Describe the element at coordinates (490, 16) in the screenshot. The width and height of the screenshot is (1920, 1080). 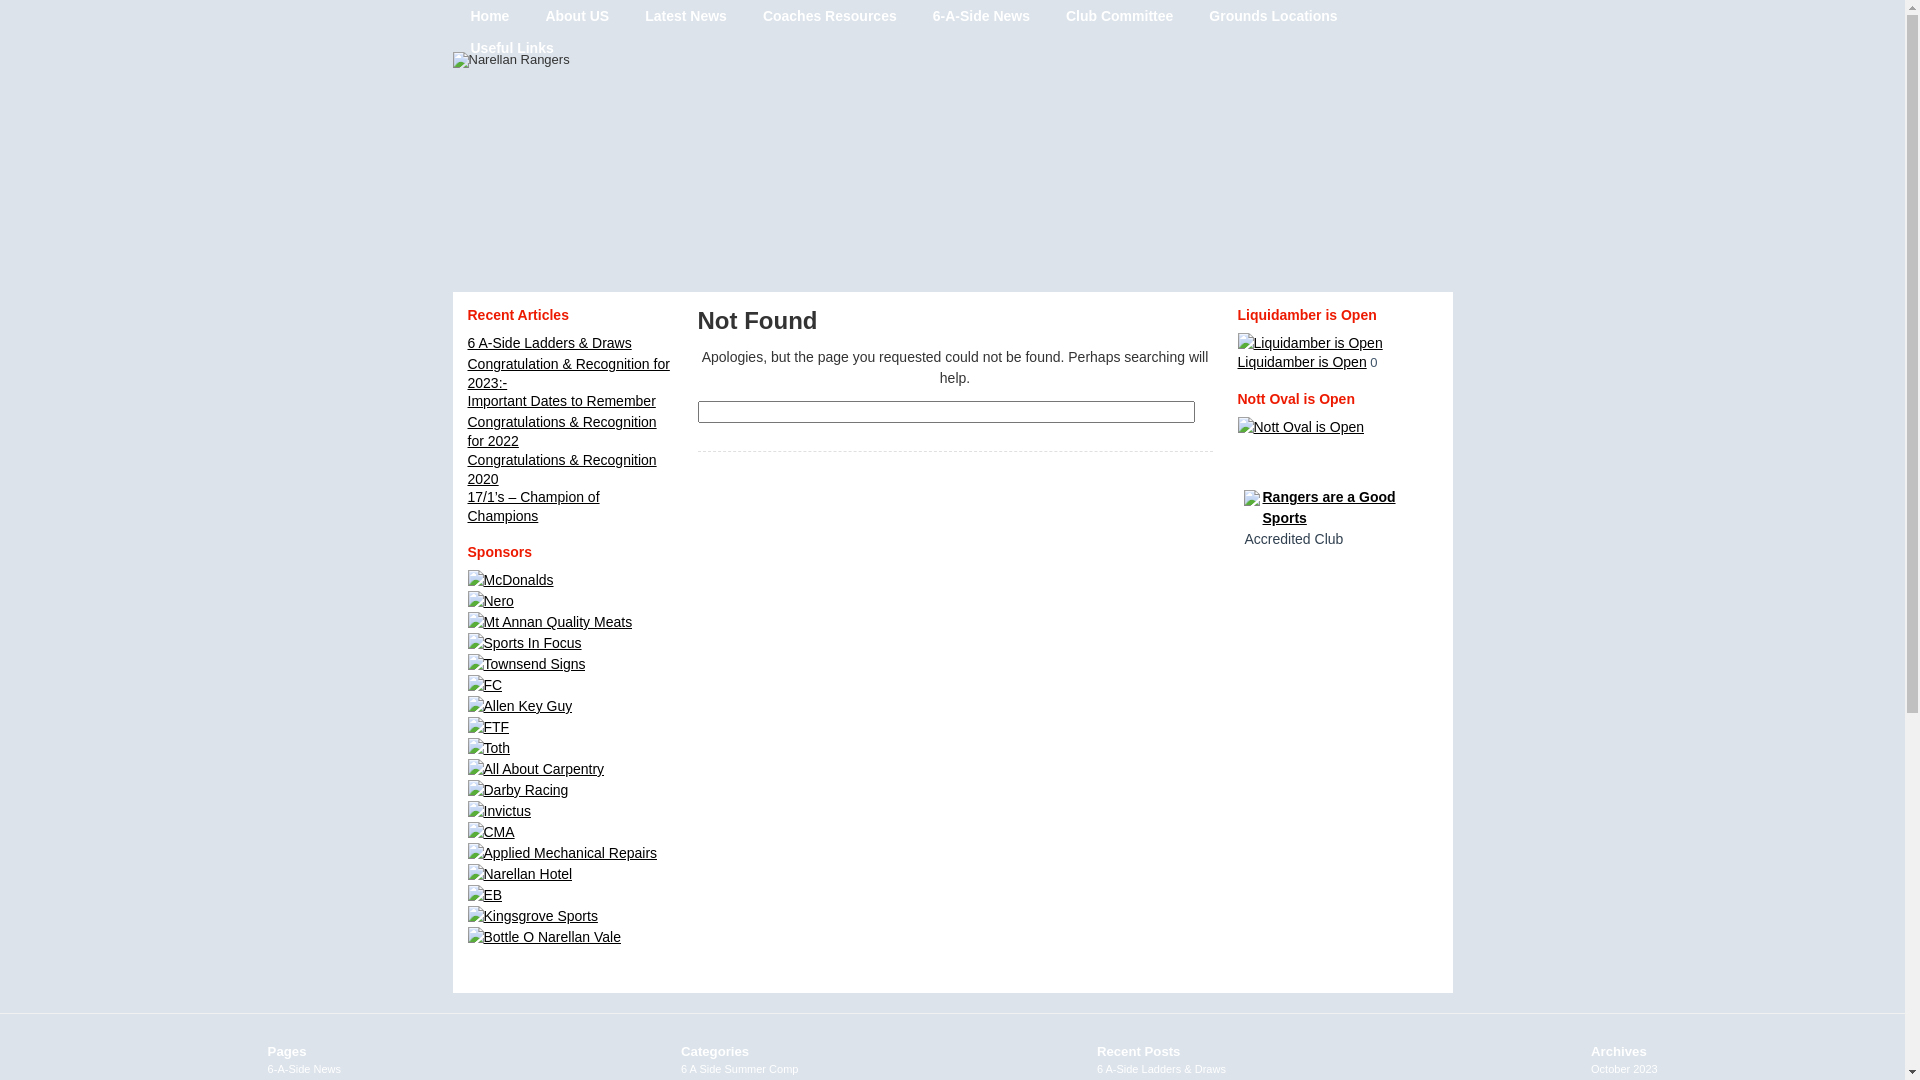
I see `Home` at that location.